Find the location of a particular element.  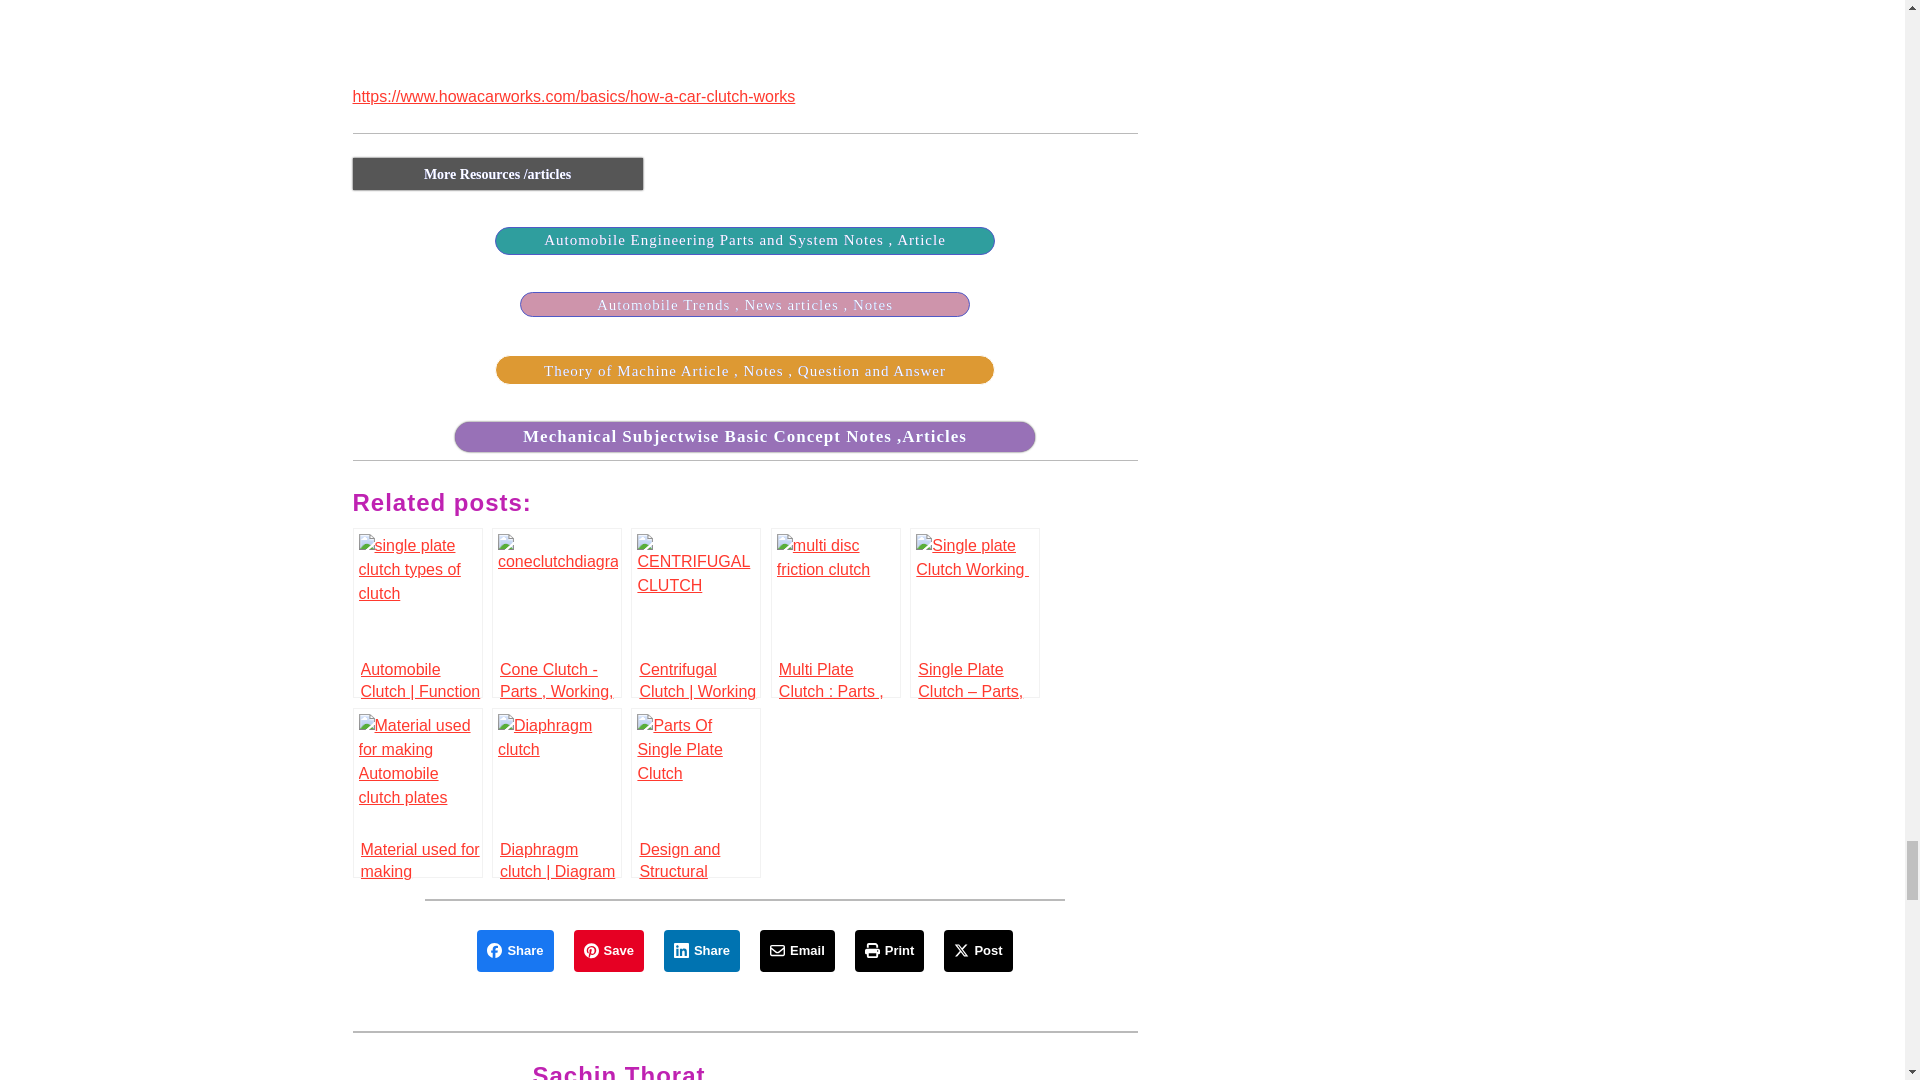

Automobile Trends , News articles , Notes is located at coordinates (744, 304).